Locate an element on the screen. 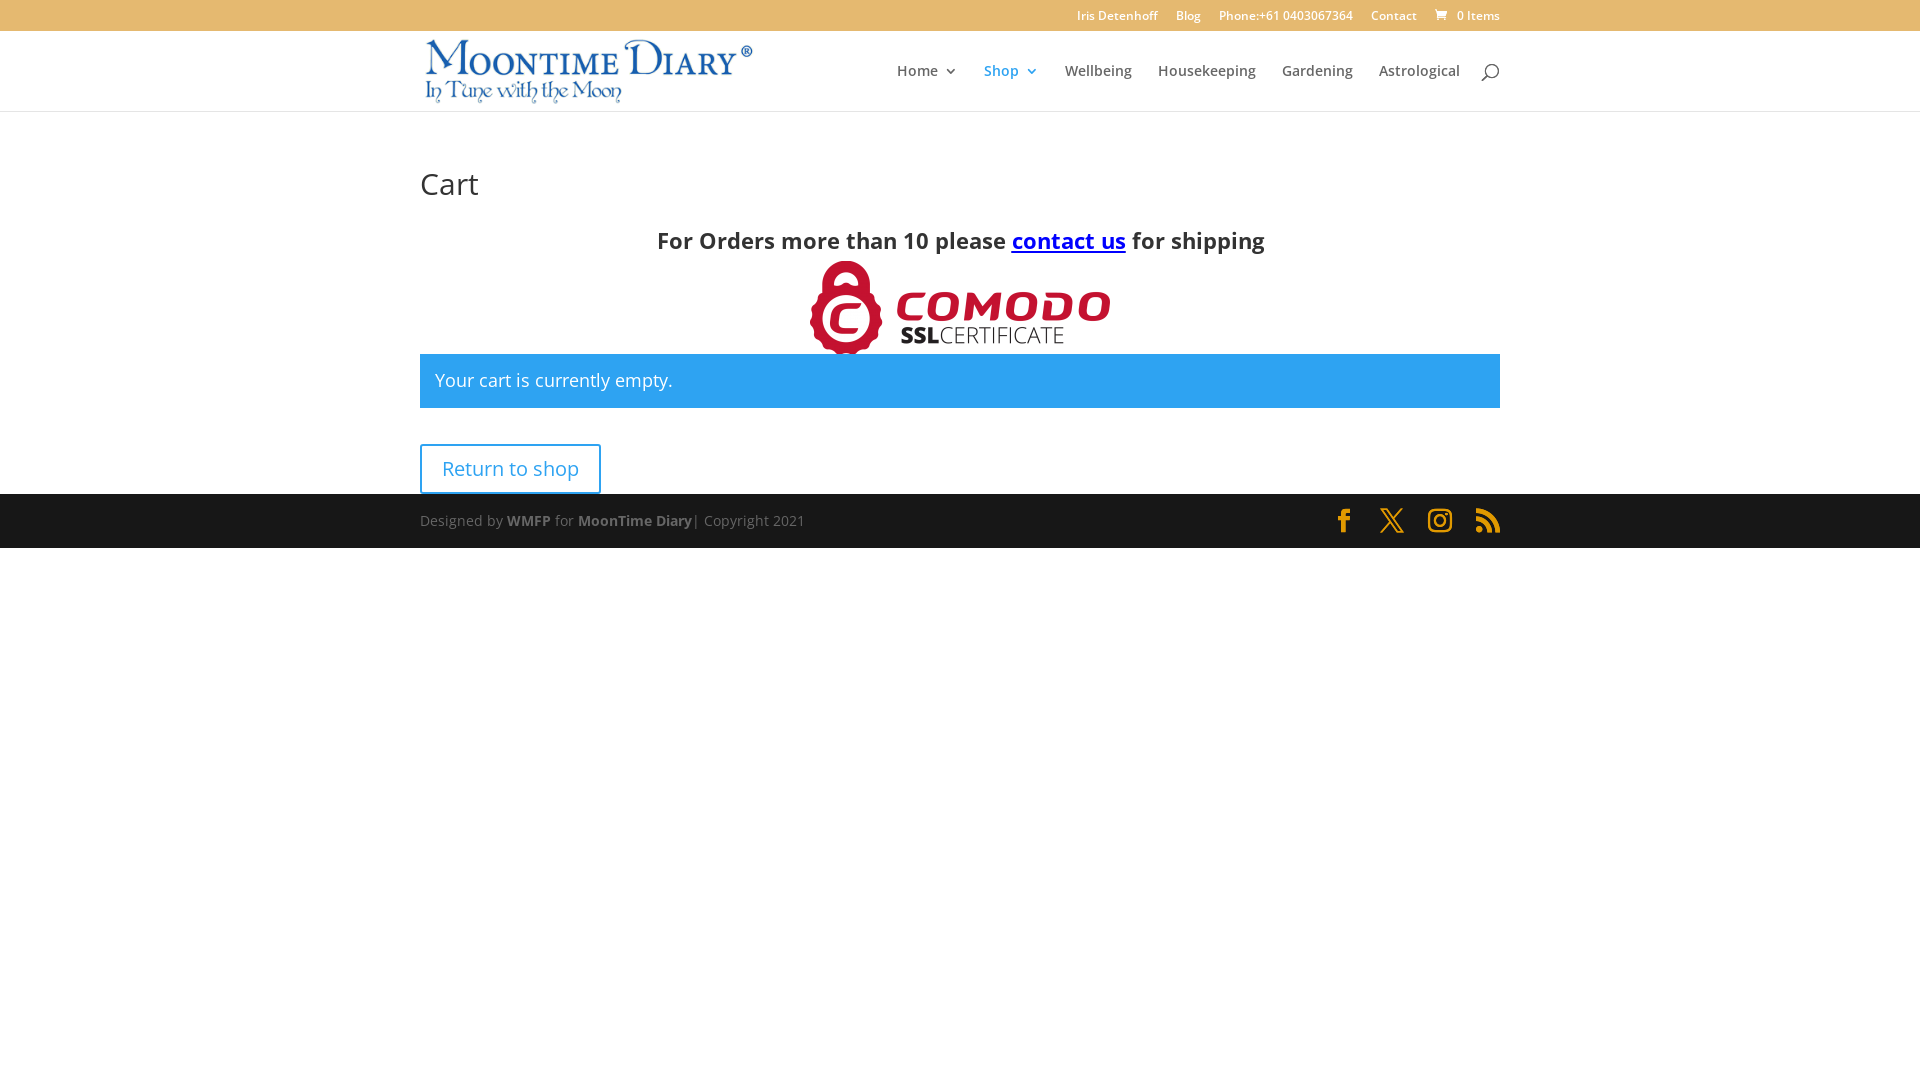 This screenshot has height=1080, width=1920. Return to shop is located at coordinates (510, 469).